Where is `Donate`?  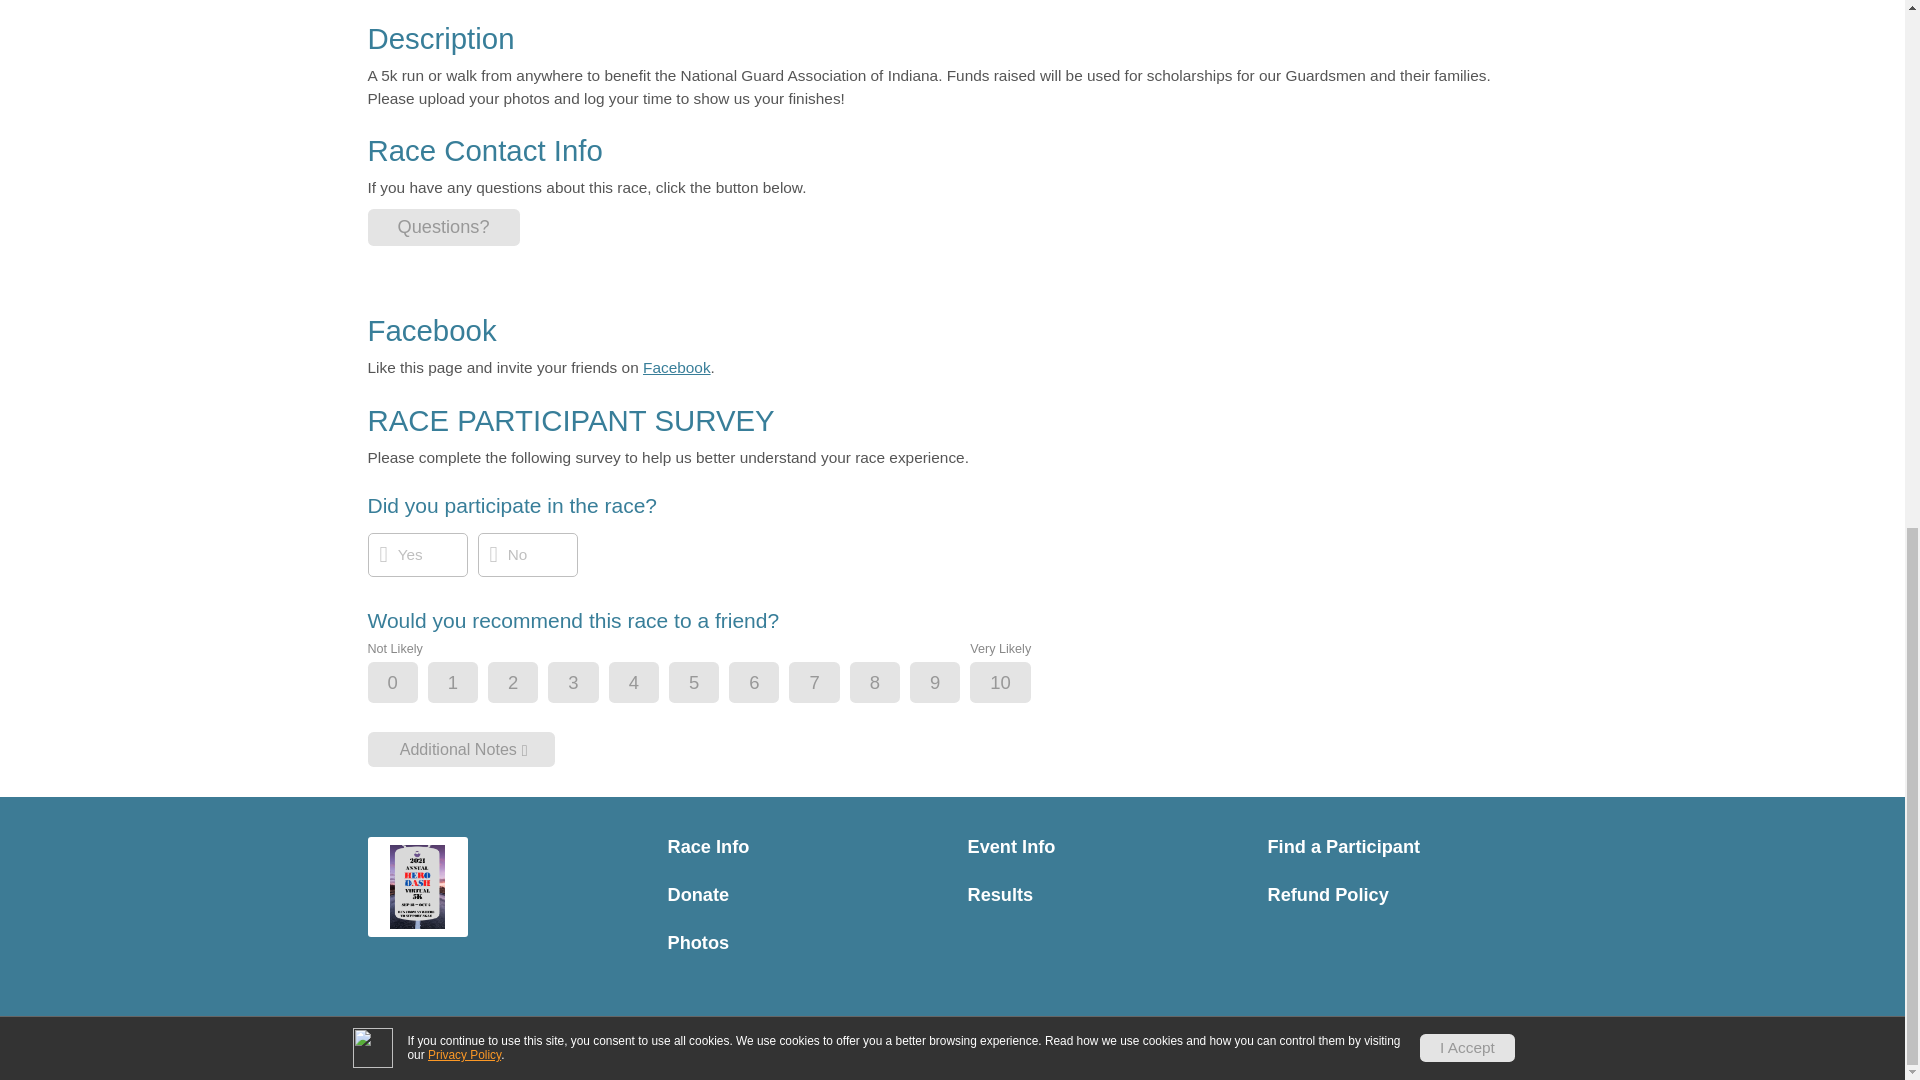 Donate is located at coordinates (803, 895).